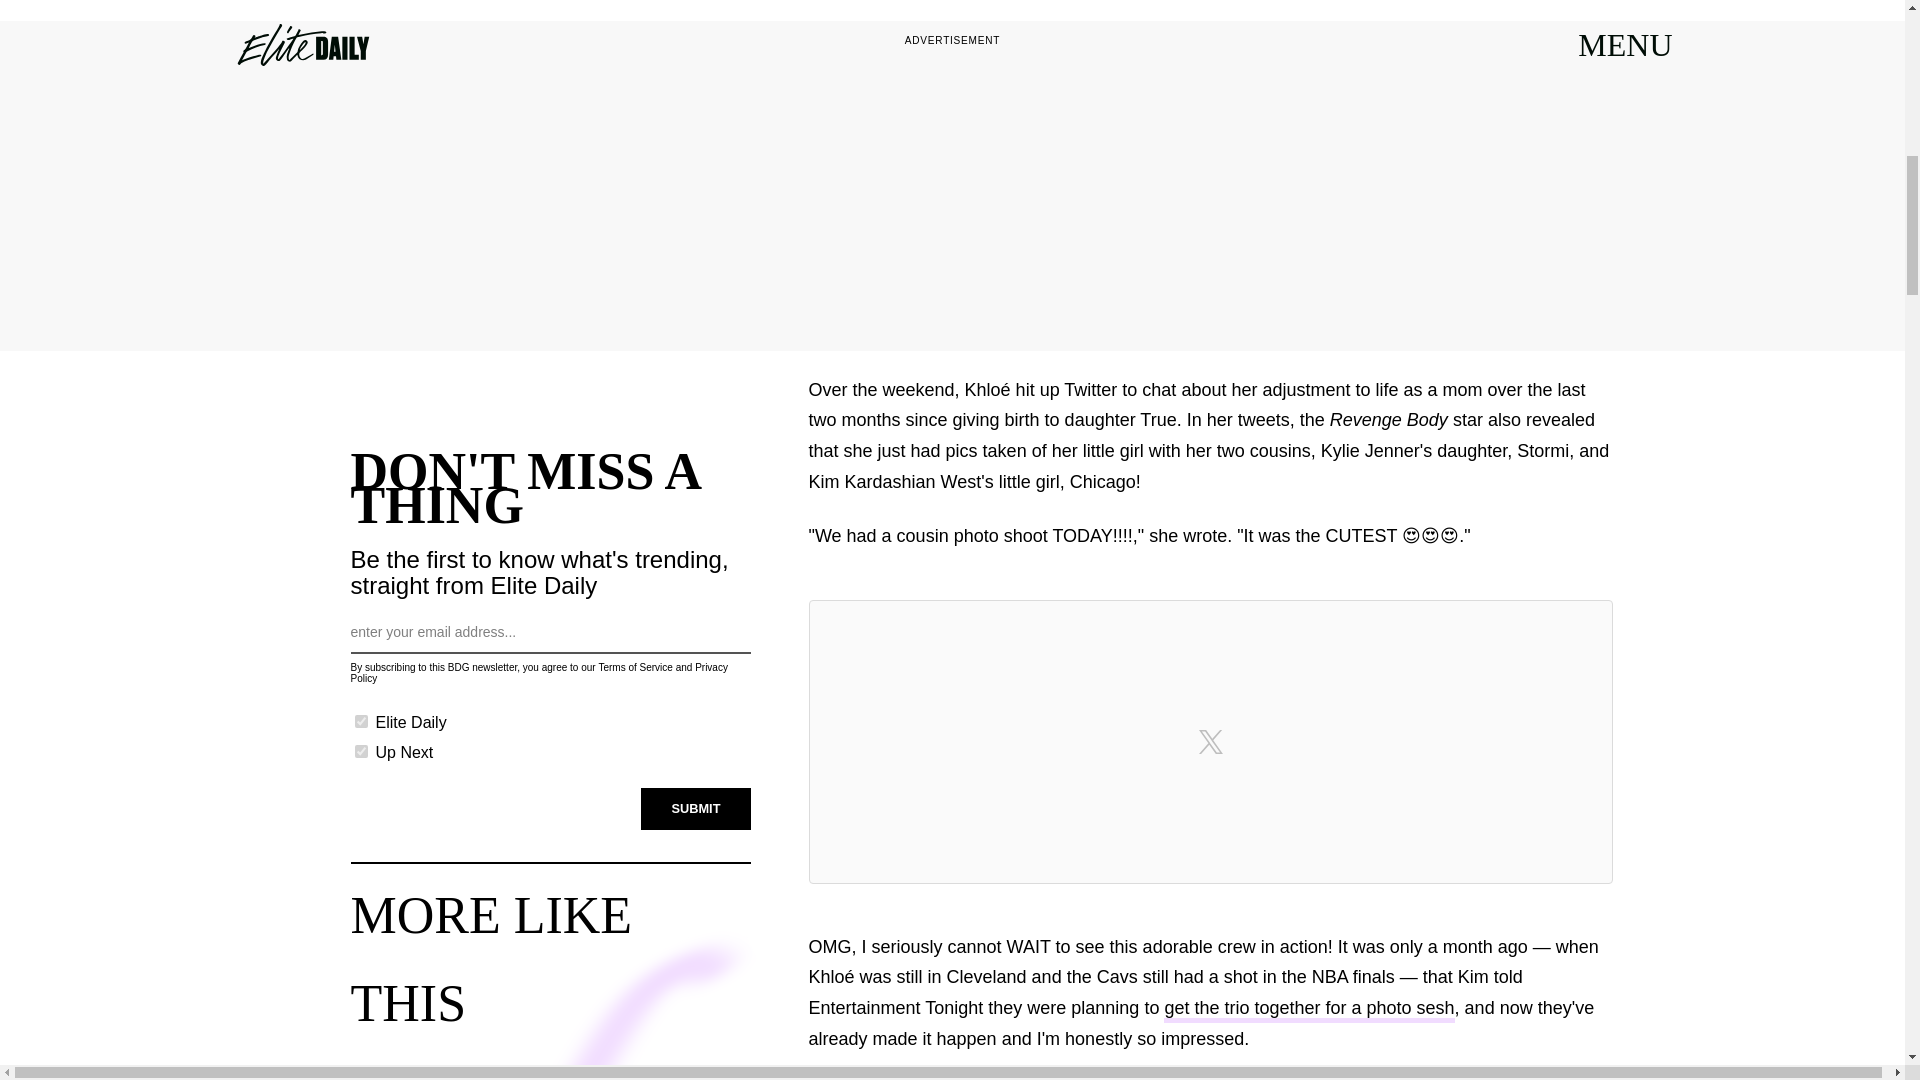 This screenshot has width=1920, height=1080. What do you see at coordinates (634, 667) in the screenshot?
I see `Terms of Service` at bounding box center [634, 667].